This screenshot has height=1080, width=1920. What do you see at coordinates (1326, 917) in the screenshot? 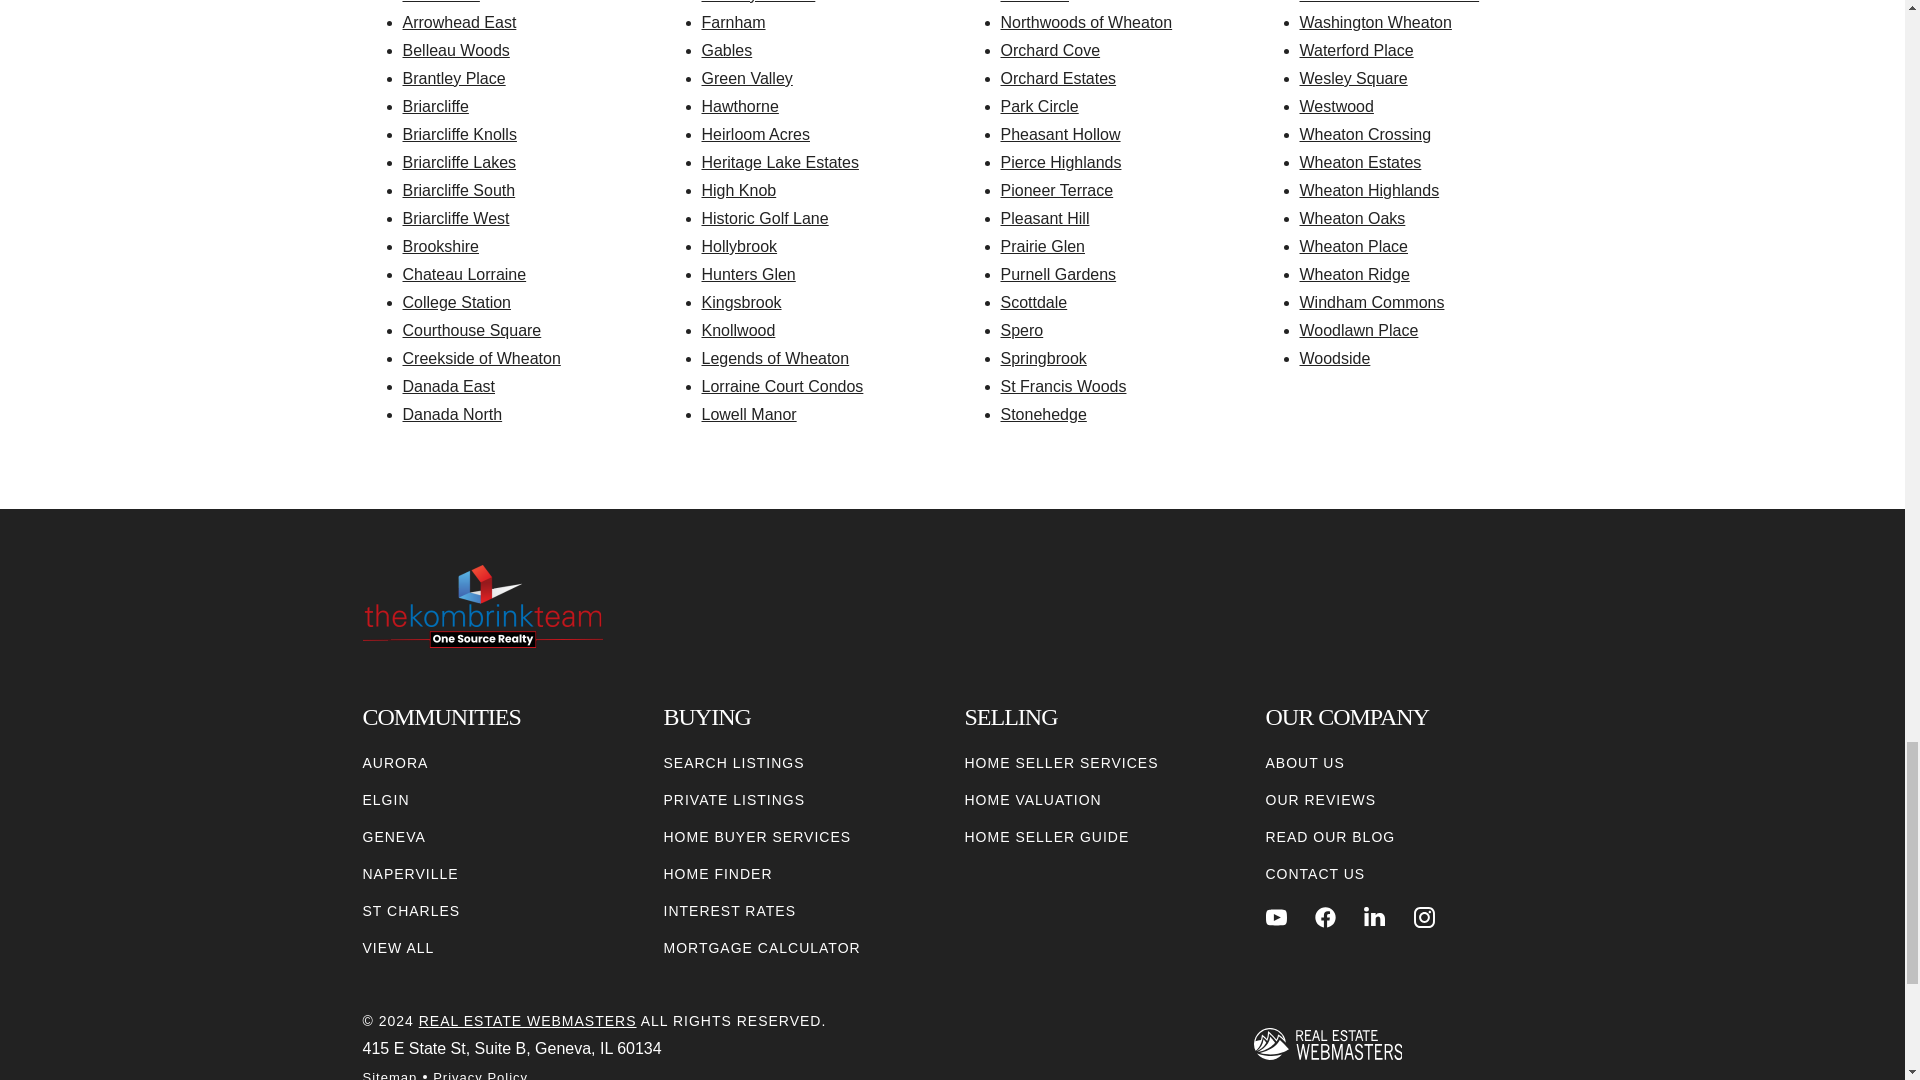
I see `FACEBOOK` at bounding box center [1326, 917].